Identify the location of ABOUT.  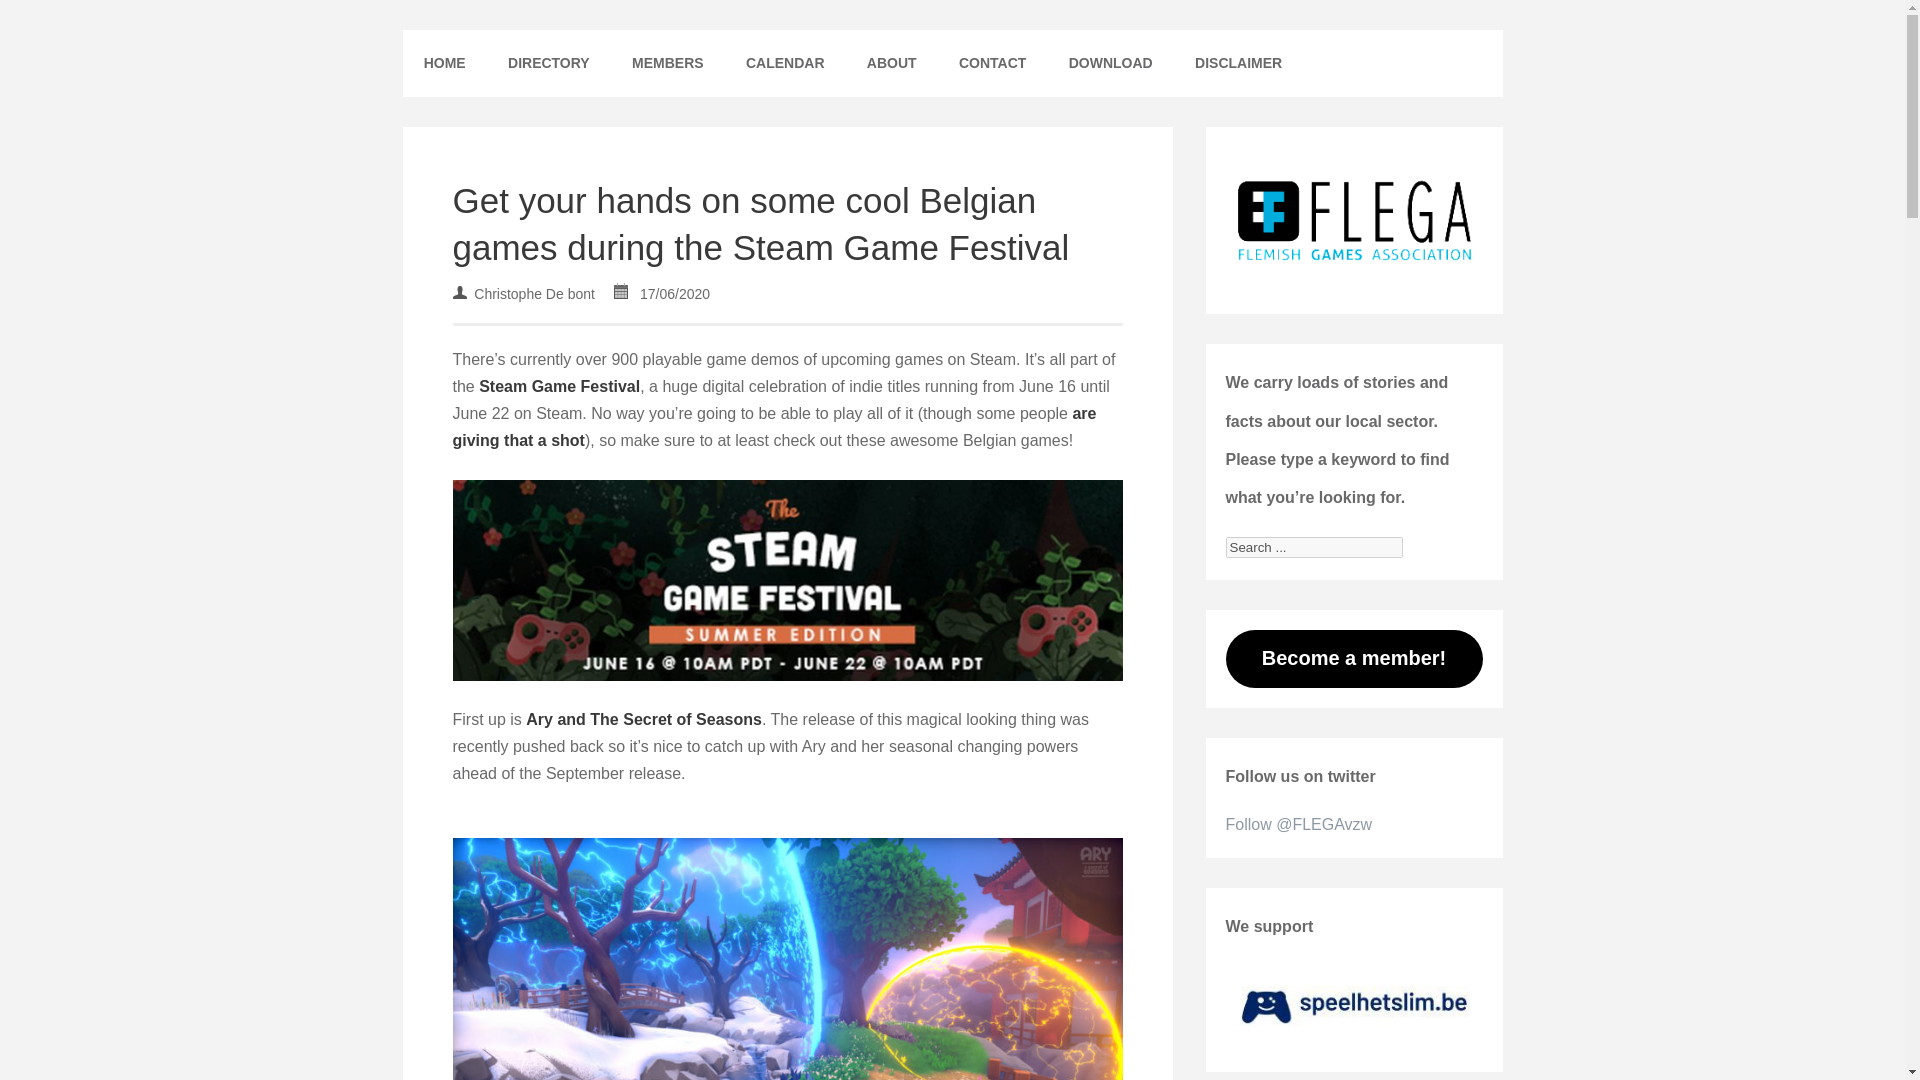
(892, 64).